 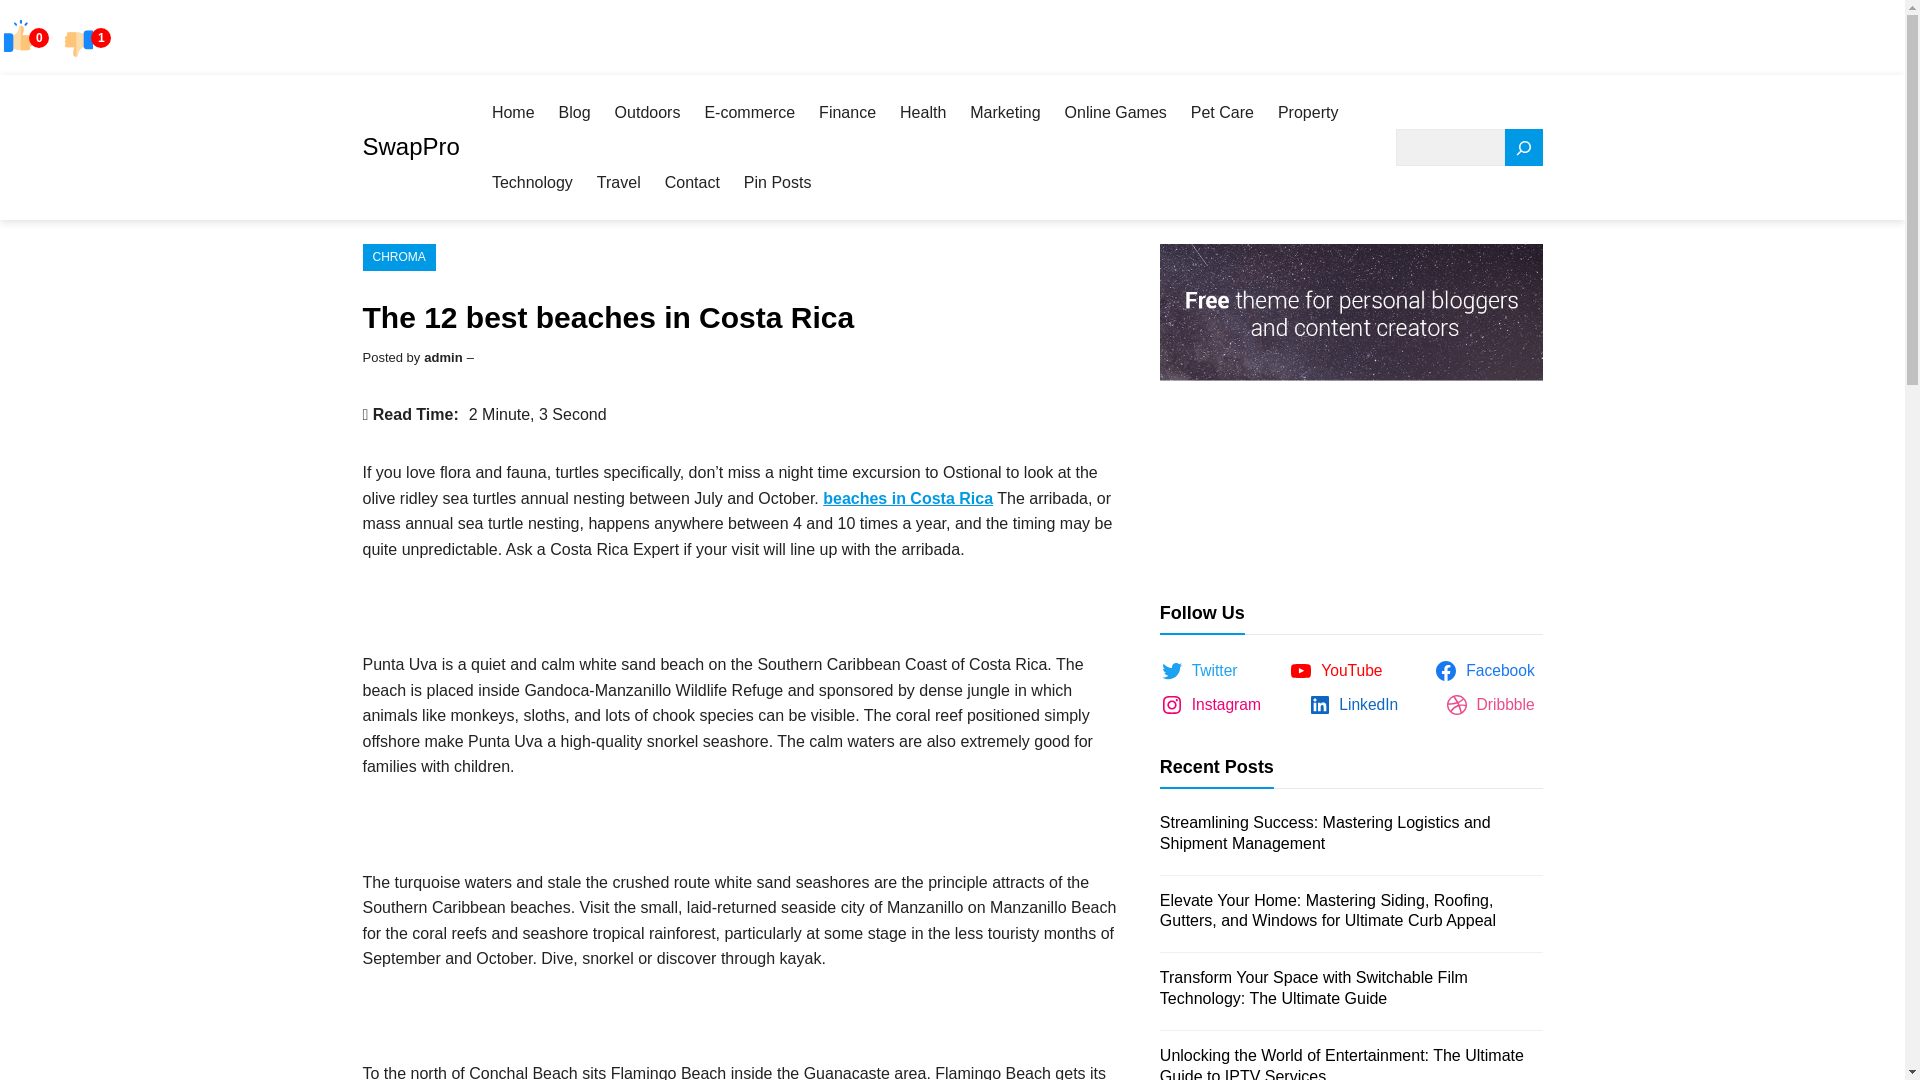 What do you see at coordinates (1214, 705) in the screenshot?
I see `Instagram` at bounding box center [1214, 705].